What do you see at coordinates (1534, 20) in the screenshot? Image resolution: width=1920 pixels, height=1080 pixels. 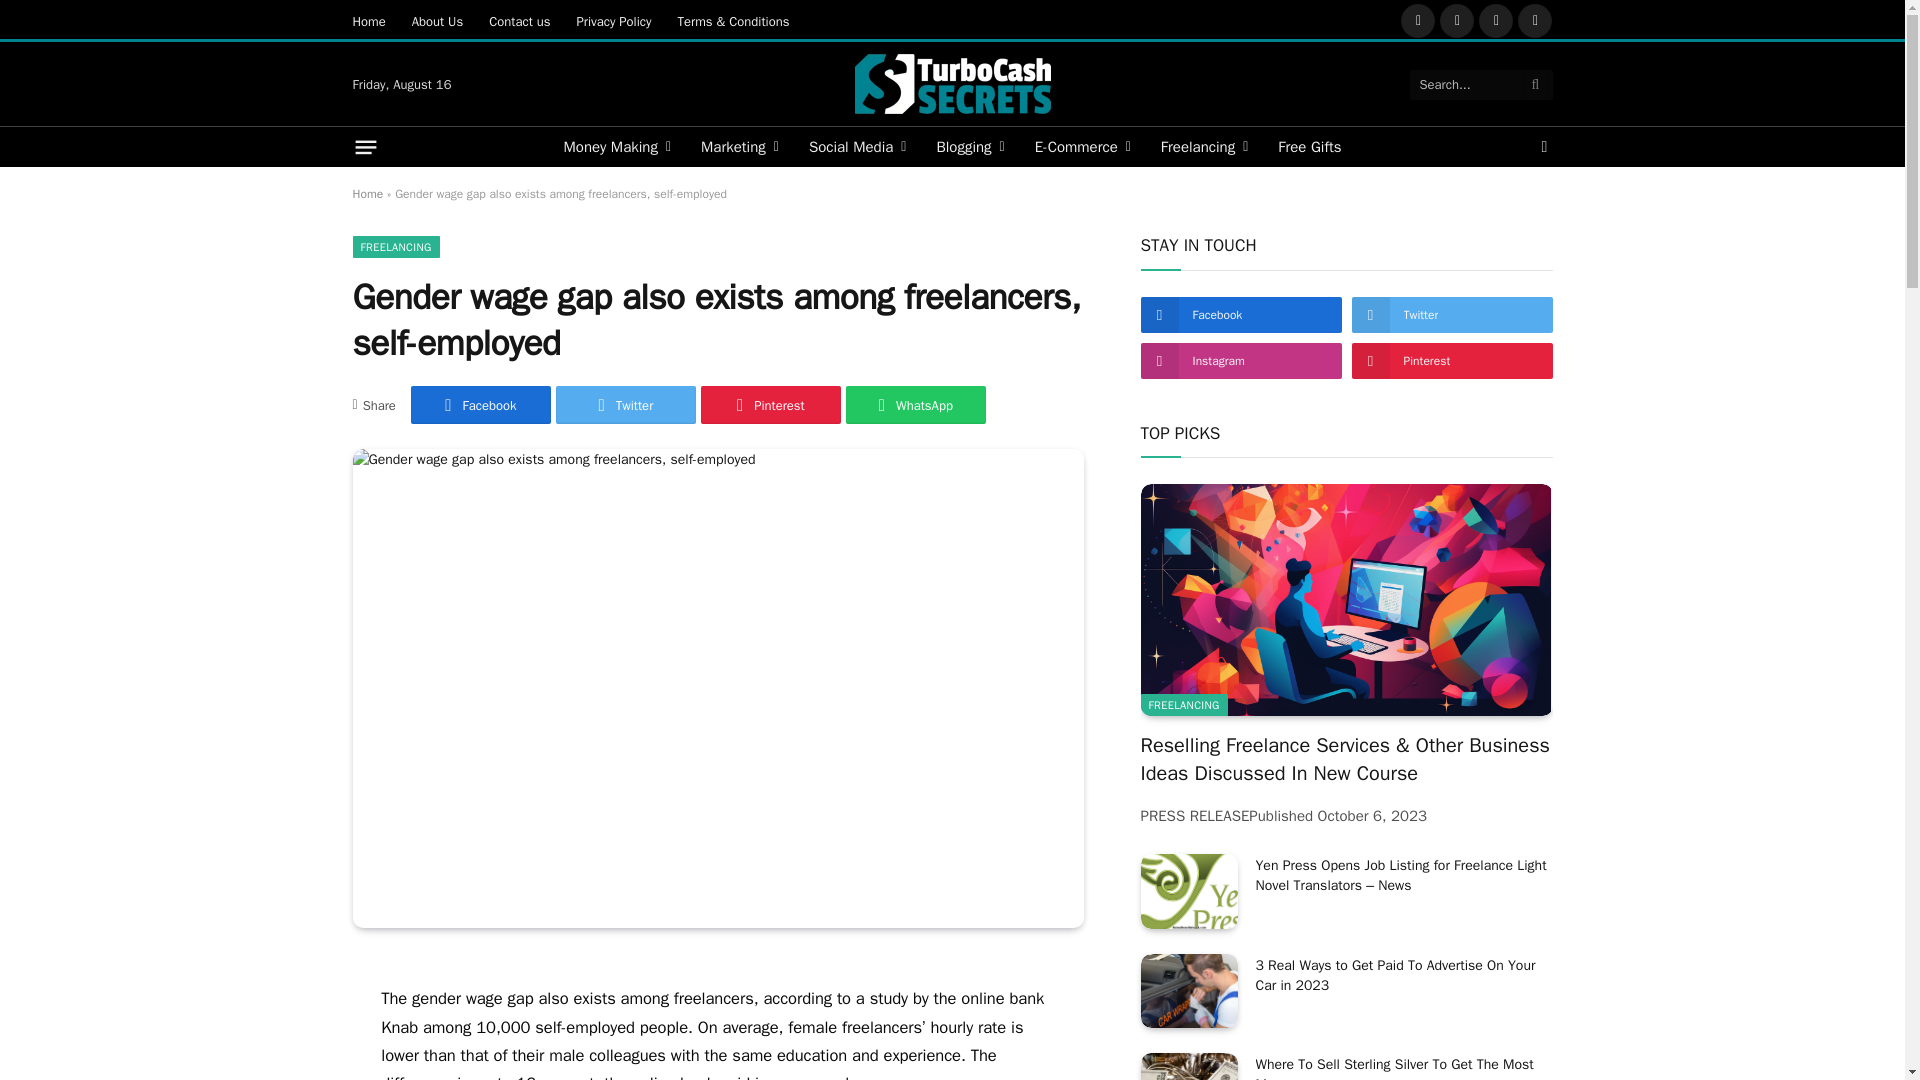 I see `Pinterest` at bounding box center [1534, 20].